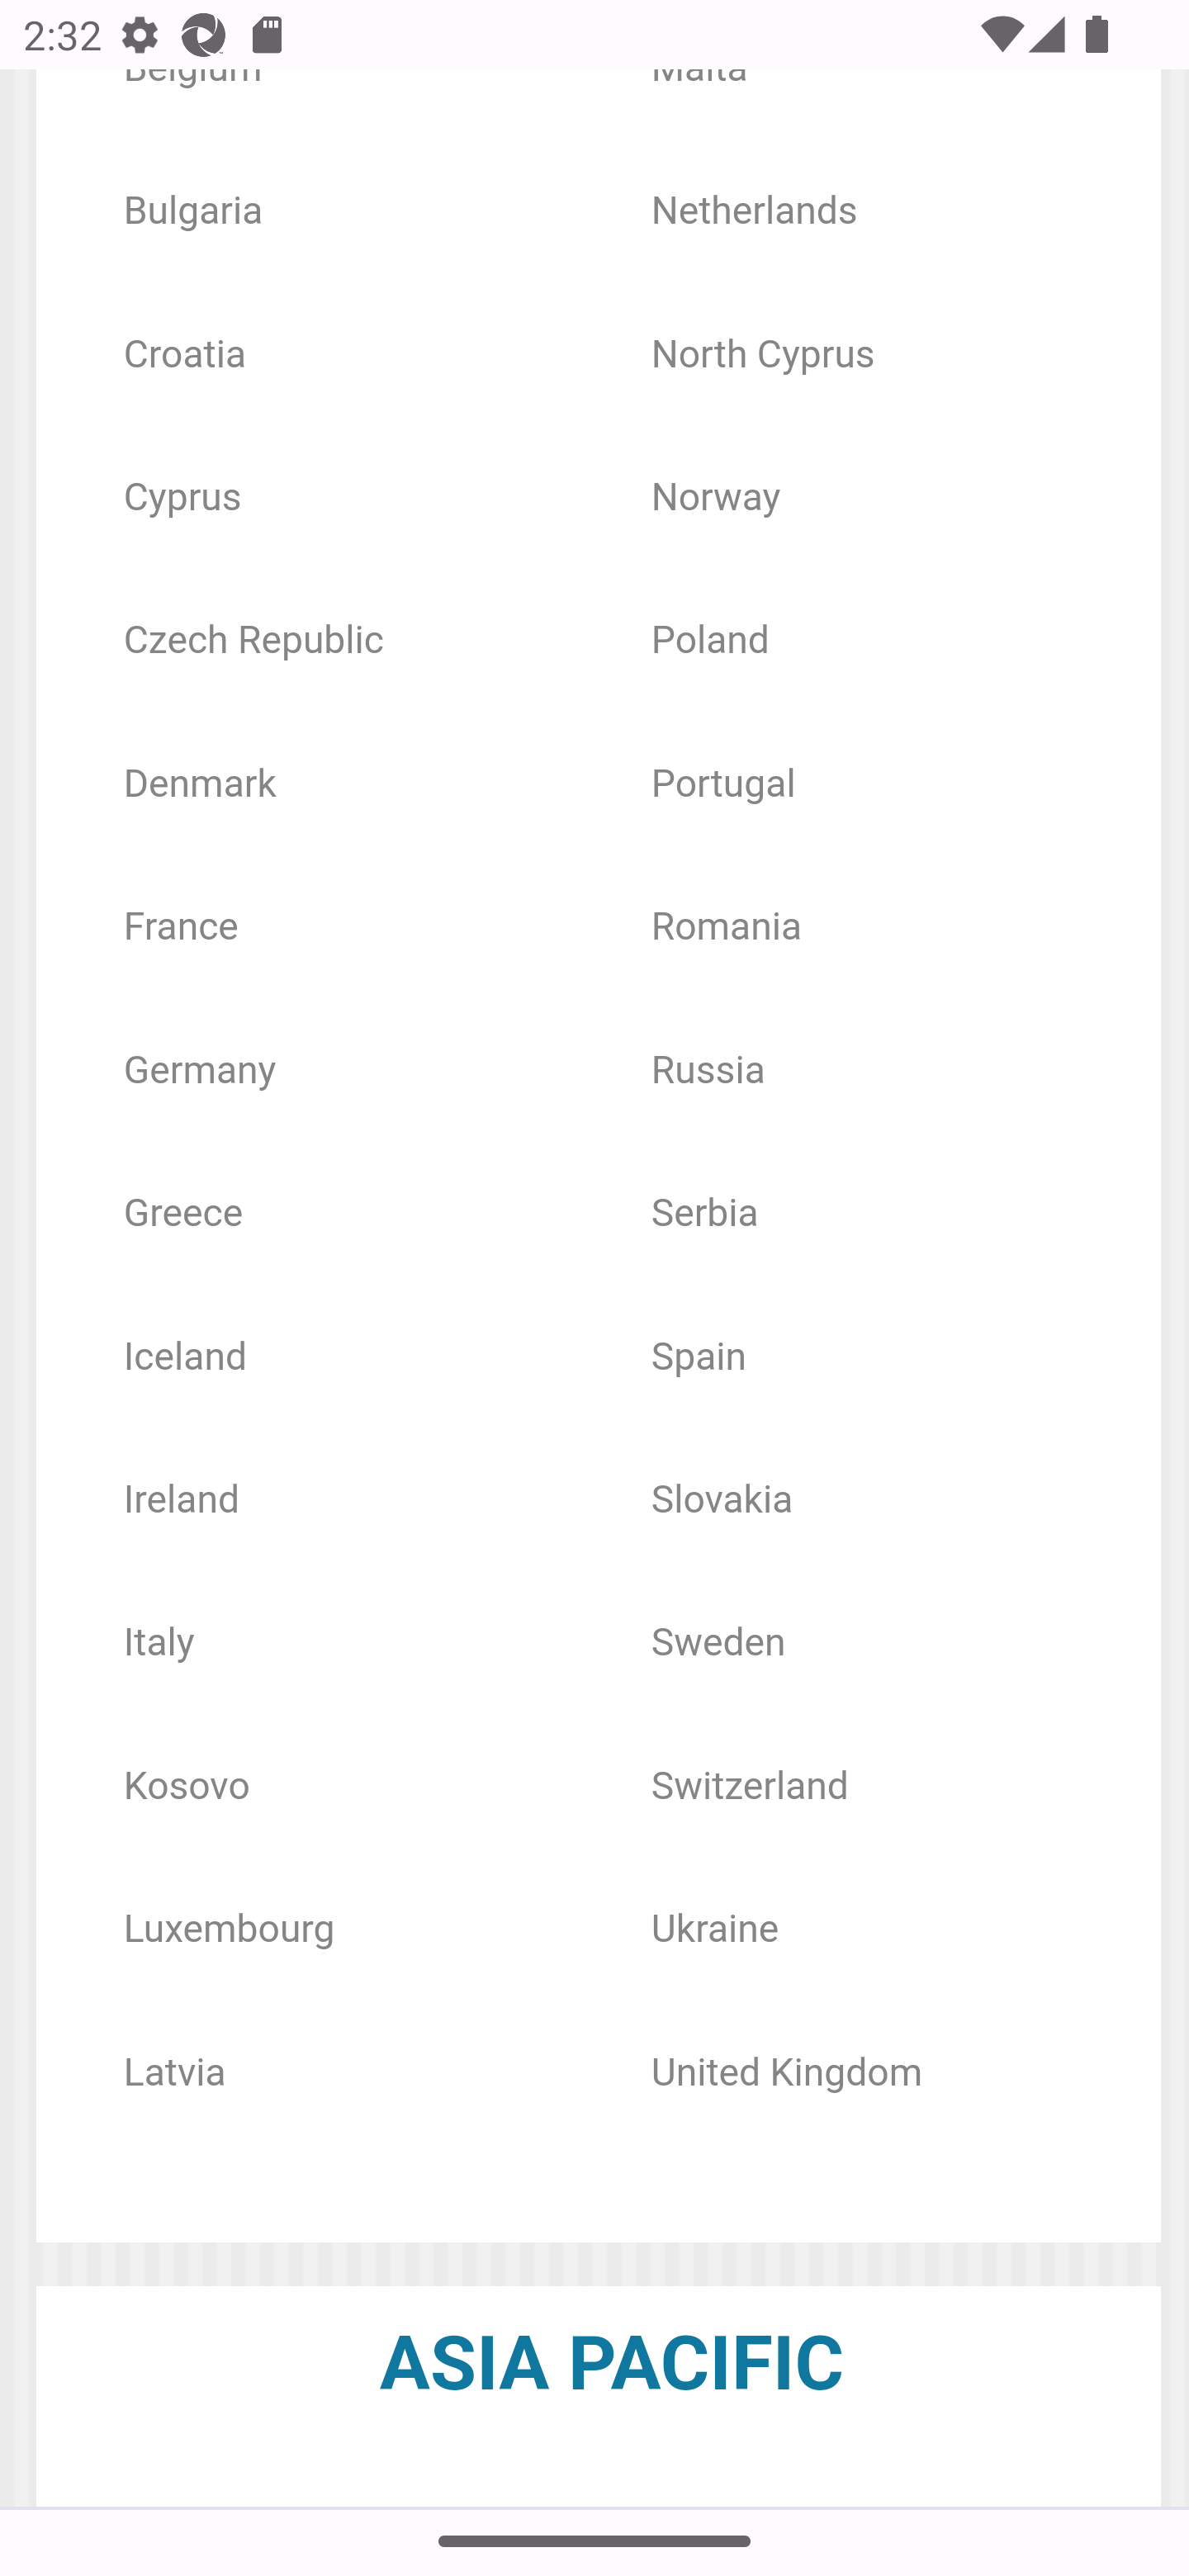 Image resolution: width=1189 pixels, height=2576 pixels. I want to click on Sweden, so click(718, 1645).